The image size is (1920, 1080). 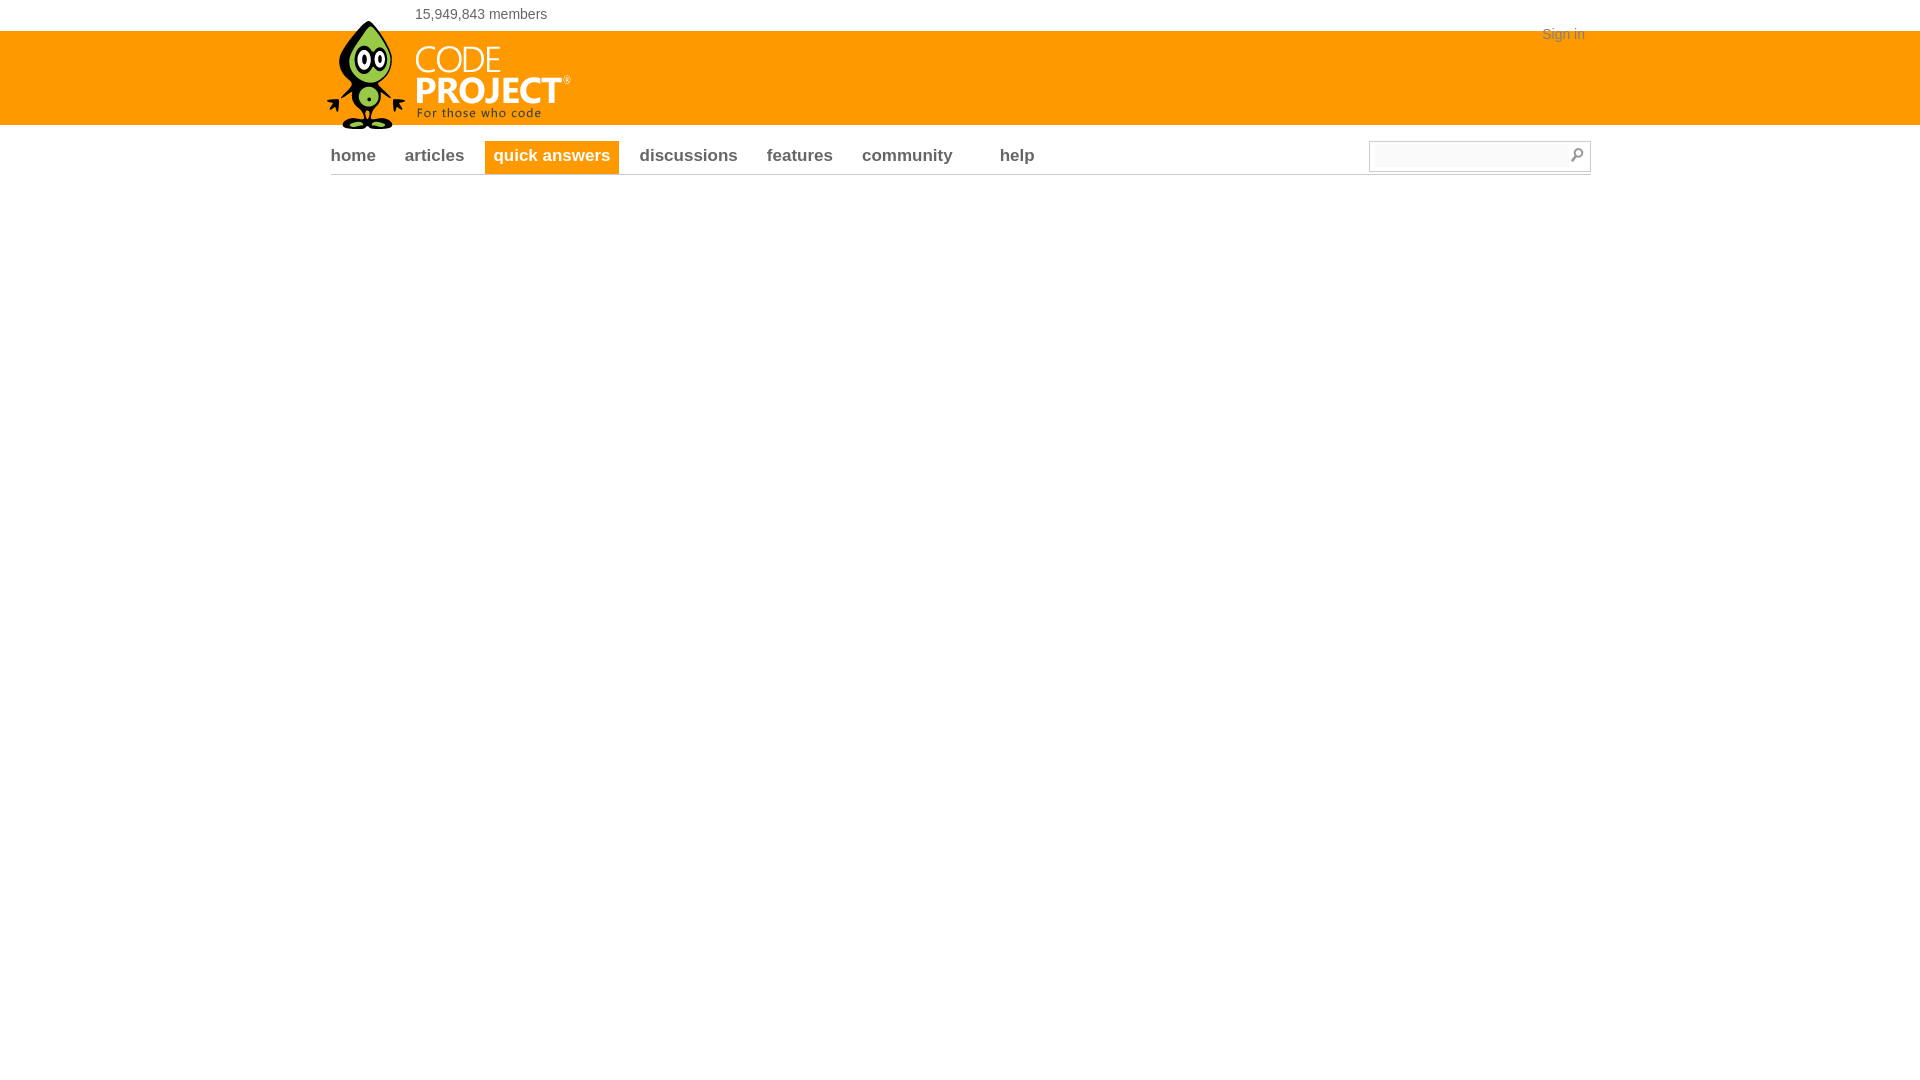 What do you see at coordinates (352, 158) in the screenshot?
I see `home` at bounding box center [352, 158].